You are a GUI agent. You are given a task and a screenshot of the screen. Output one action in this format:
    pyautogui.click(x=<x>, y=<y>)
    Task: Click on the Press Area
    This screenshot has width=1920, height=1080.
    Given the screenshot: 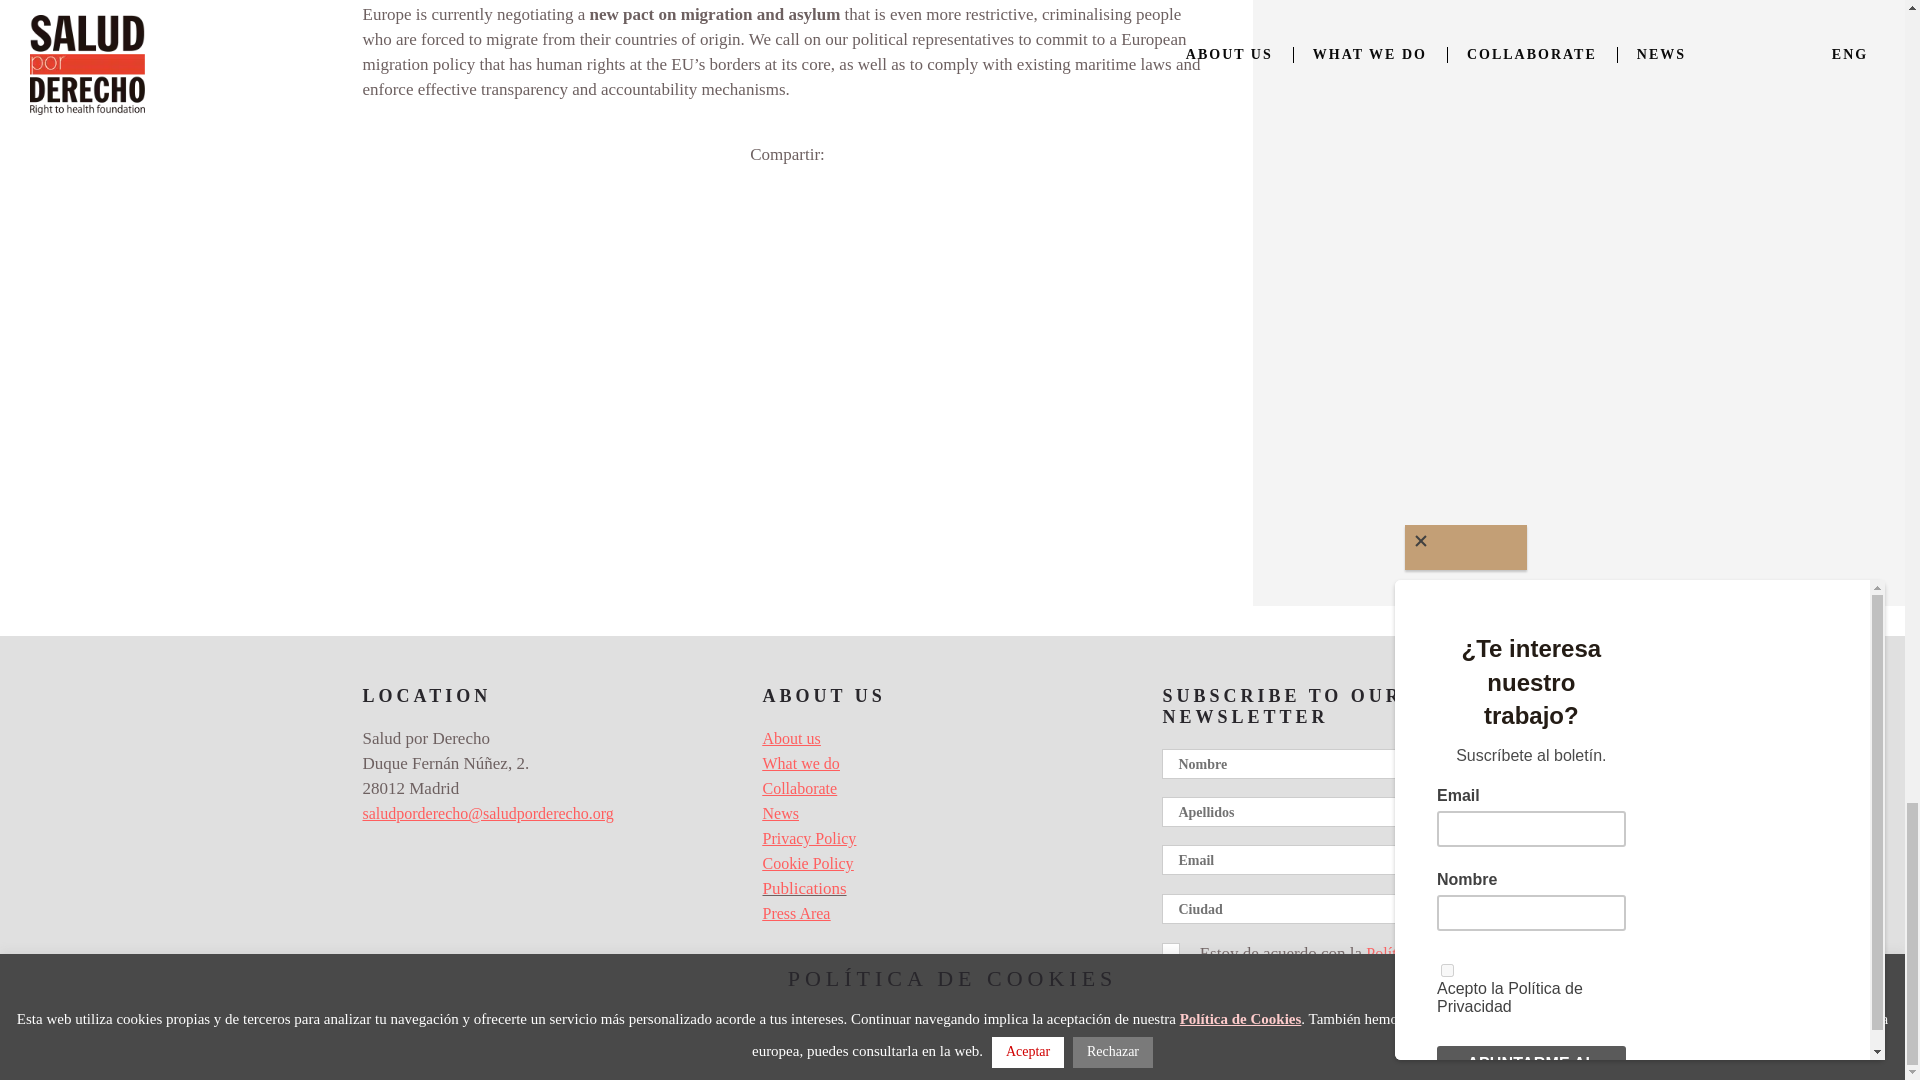 What is the action you would take?
    pyautogui.click(x=796, y=914)
    